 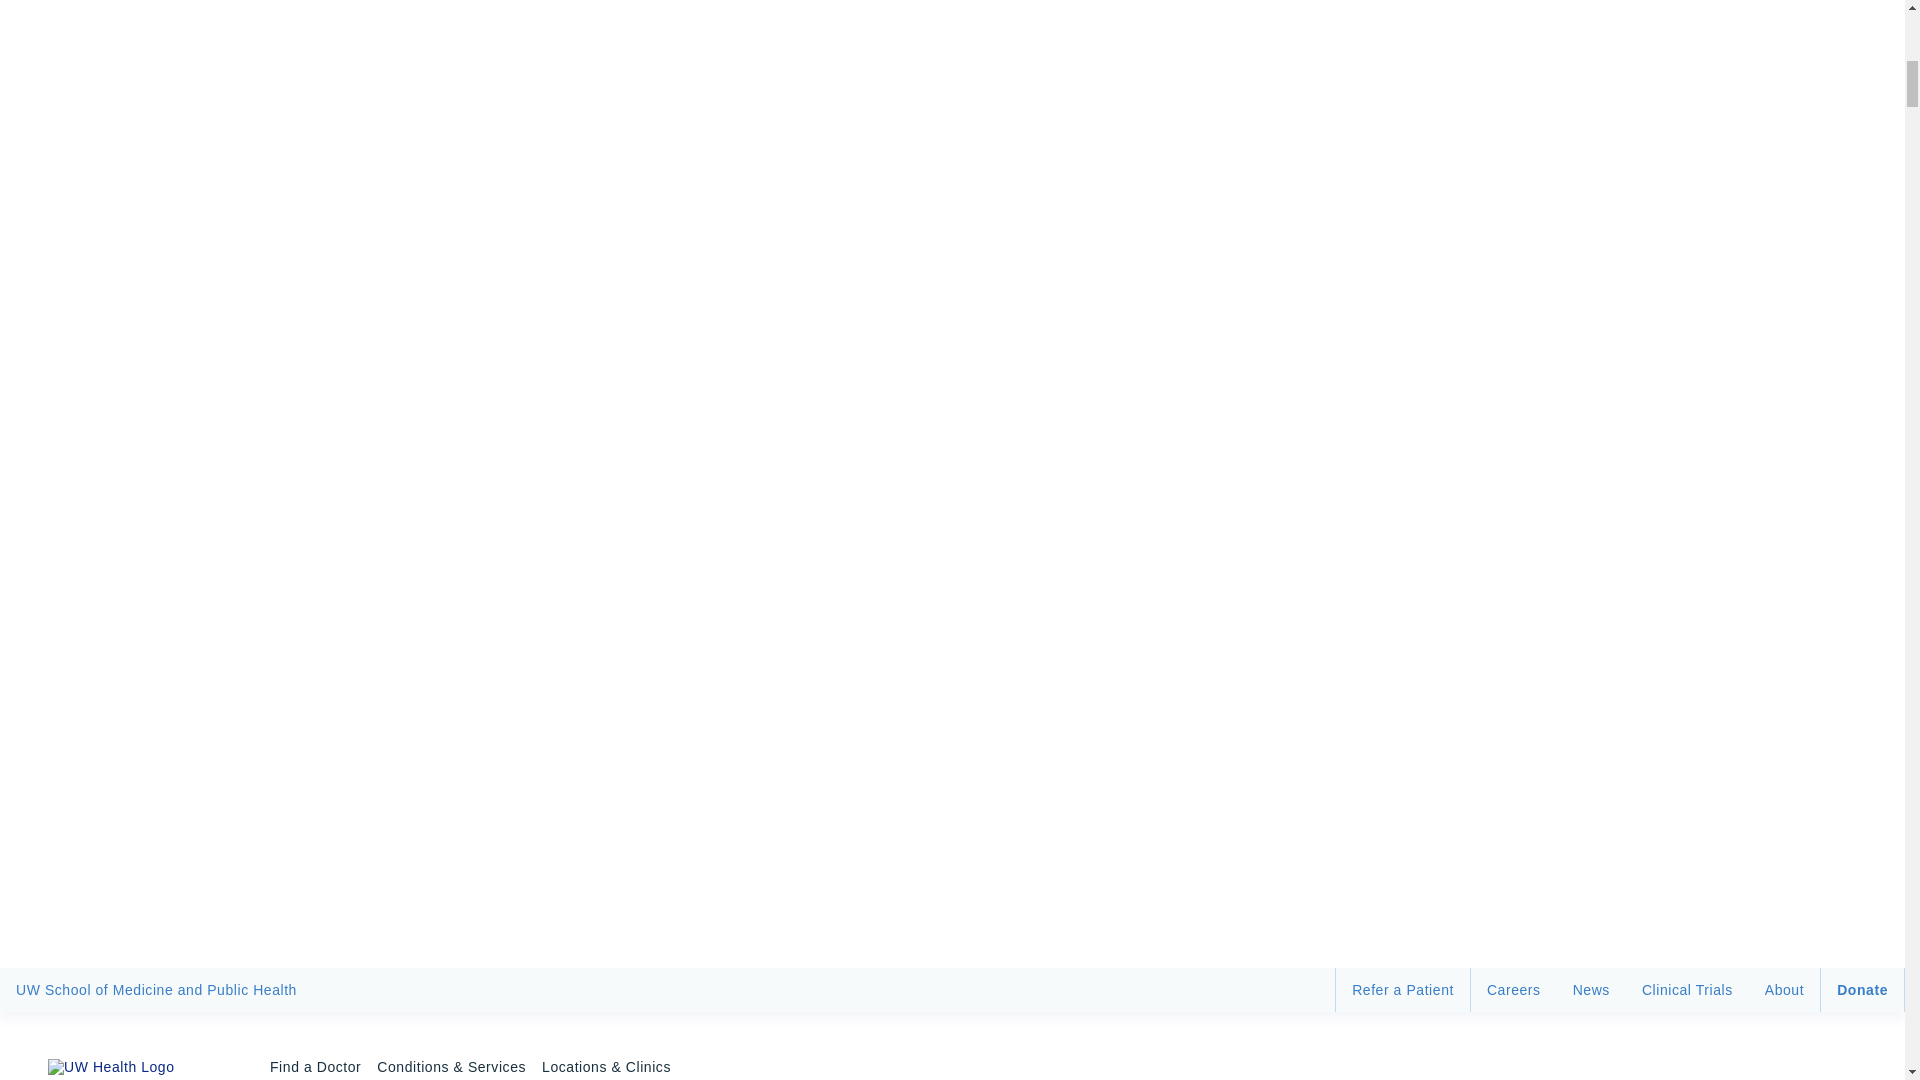 I want to click on Find a Doctor, so click(x=315, y=1054).